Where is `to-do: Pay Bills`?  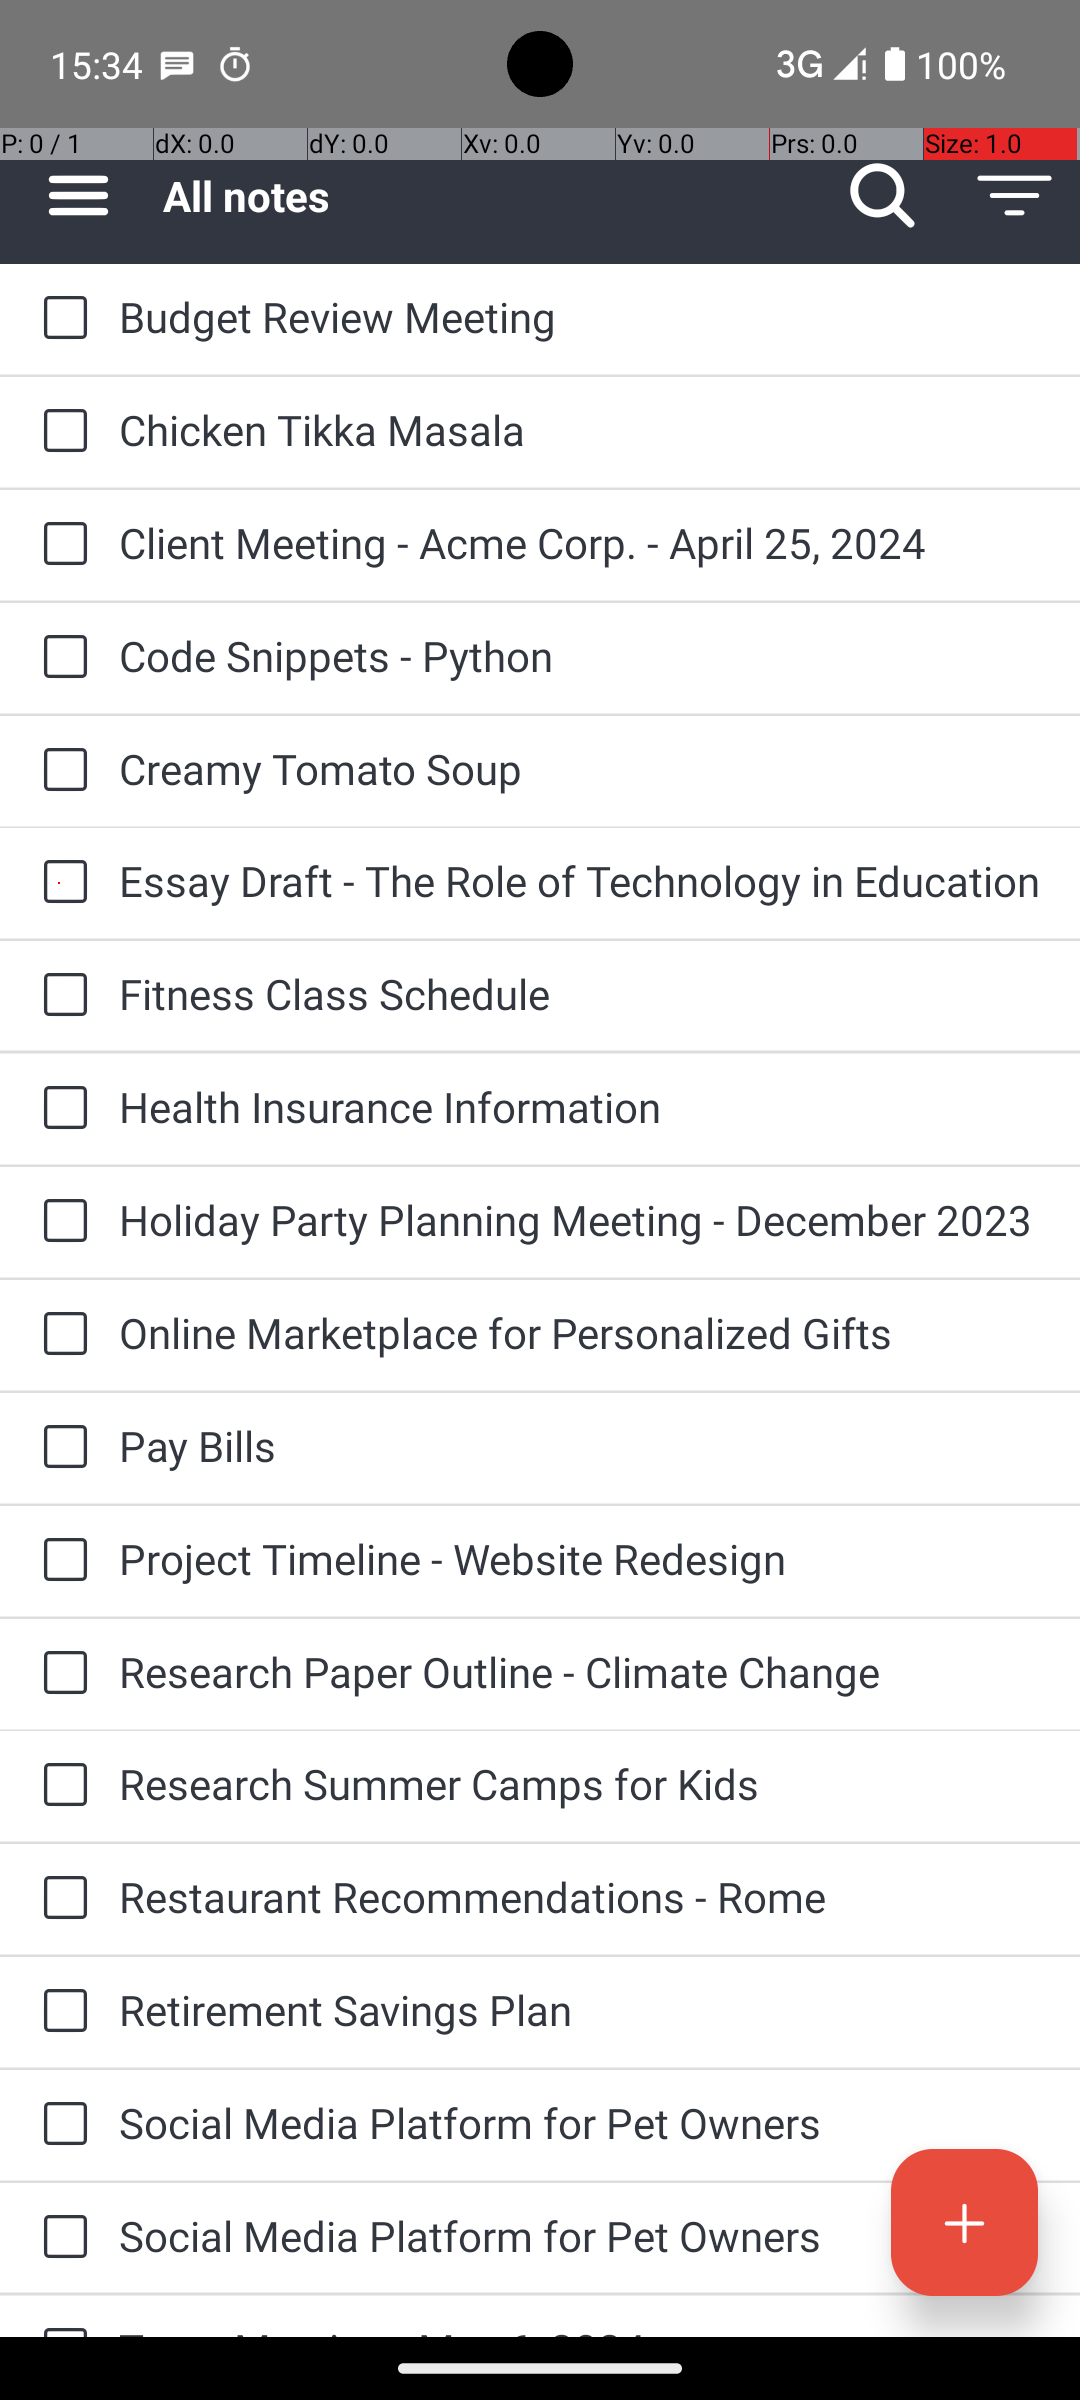
to-do: Pay Bills is located at coordinates (60, 1448).